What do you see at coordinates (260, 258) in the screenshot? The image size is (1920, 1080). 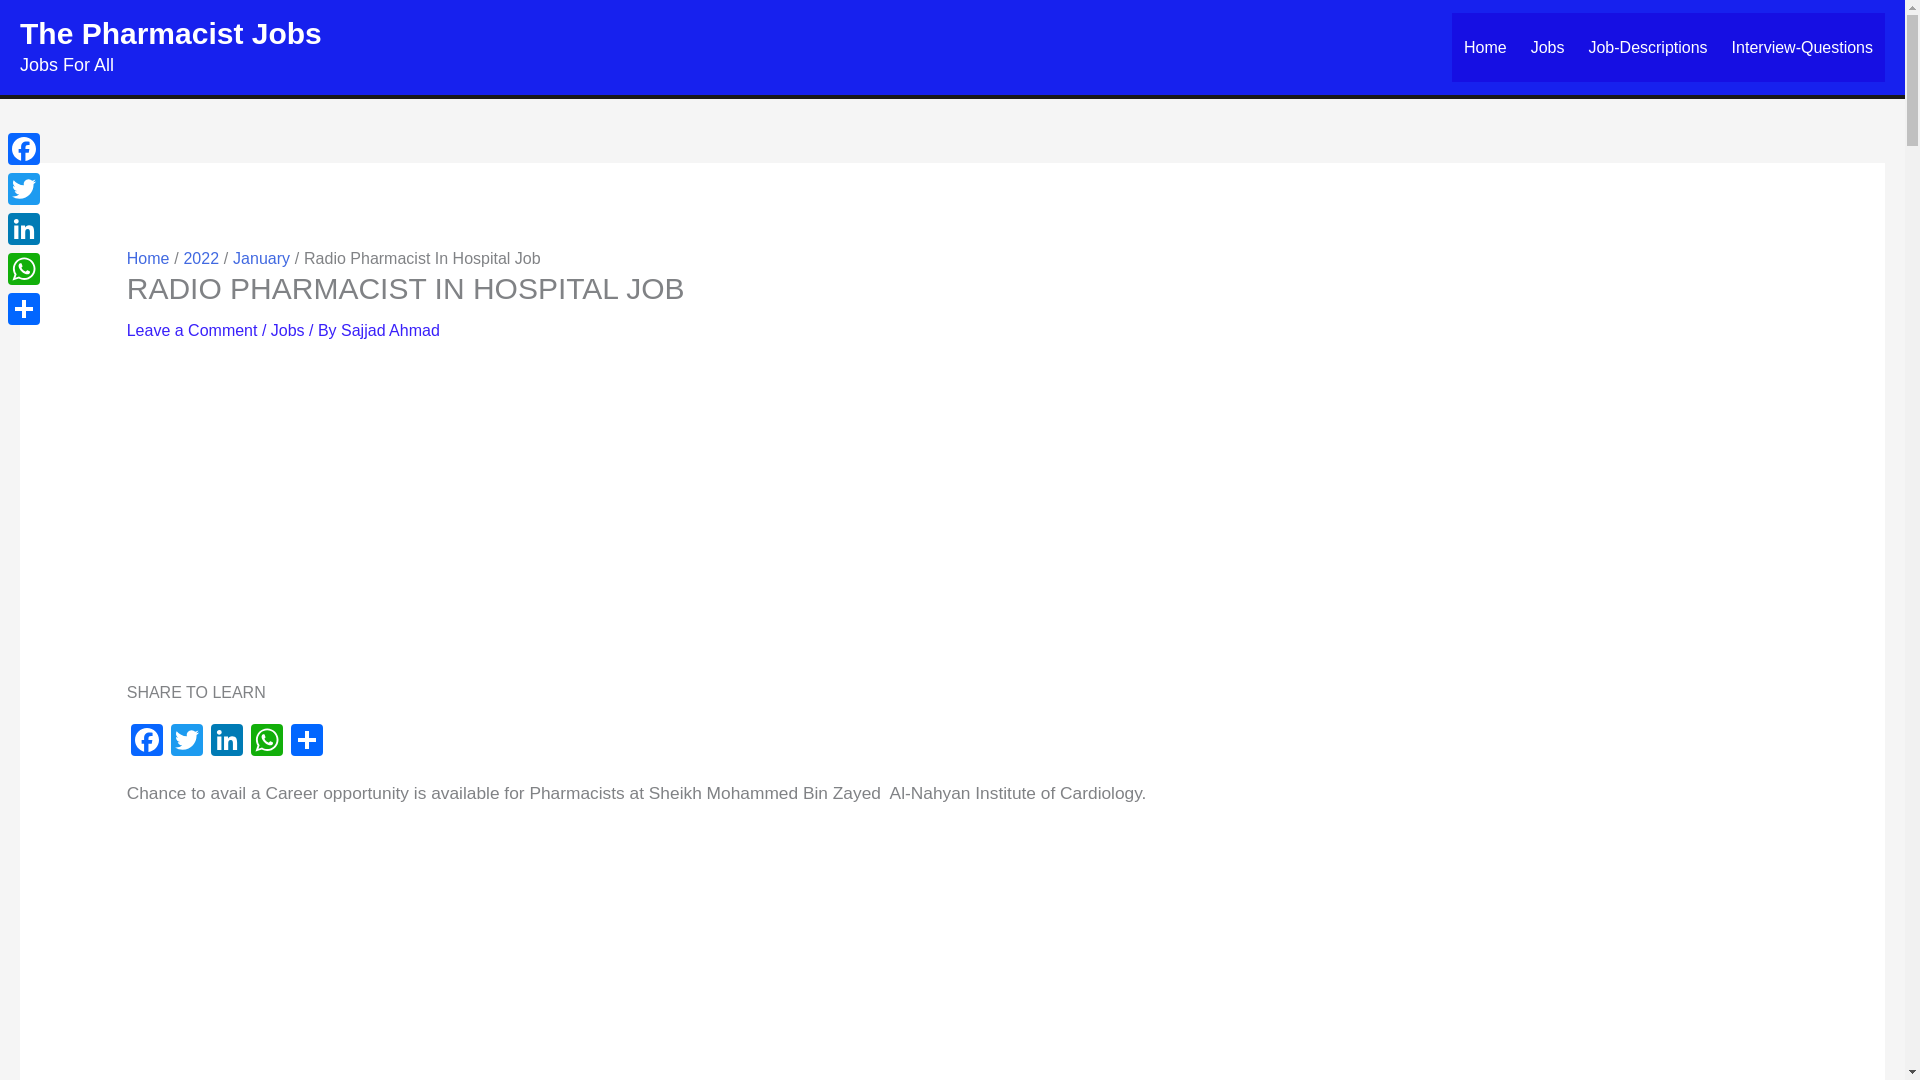 I see `January` at bounding box center [260, 258].